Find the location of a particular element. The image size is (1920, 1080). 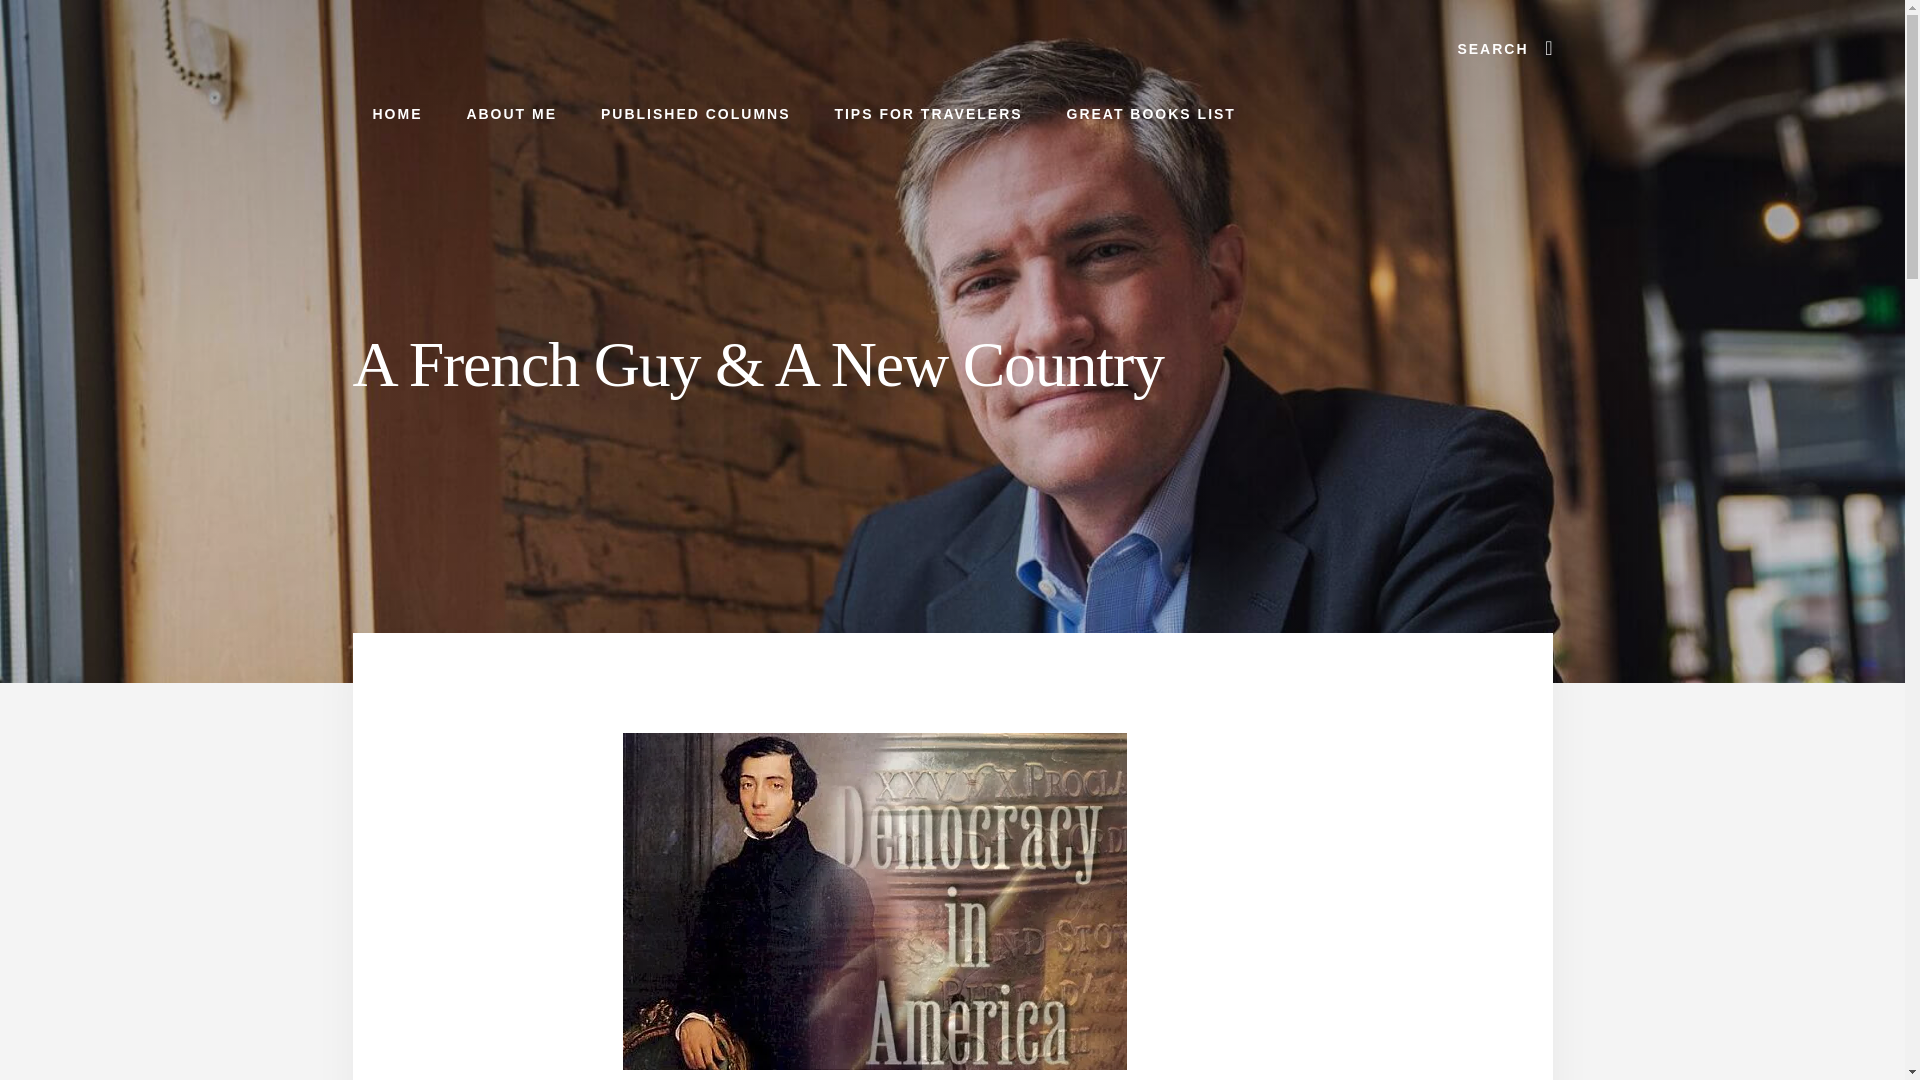

HOME is located at coordinates (396, 114).